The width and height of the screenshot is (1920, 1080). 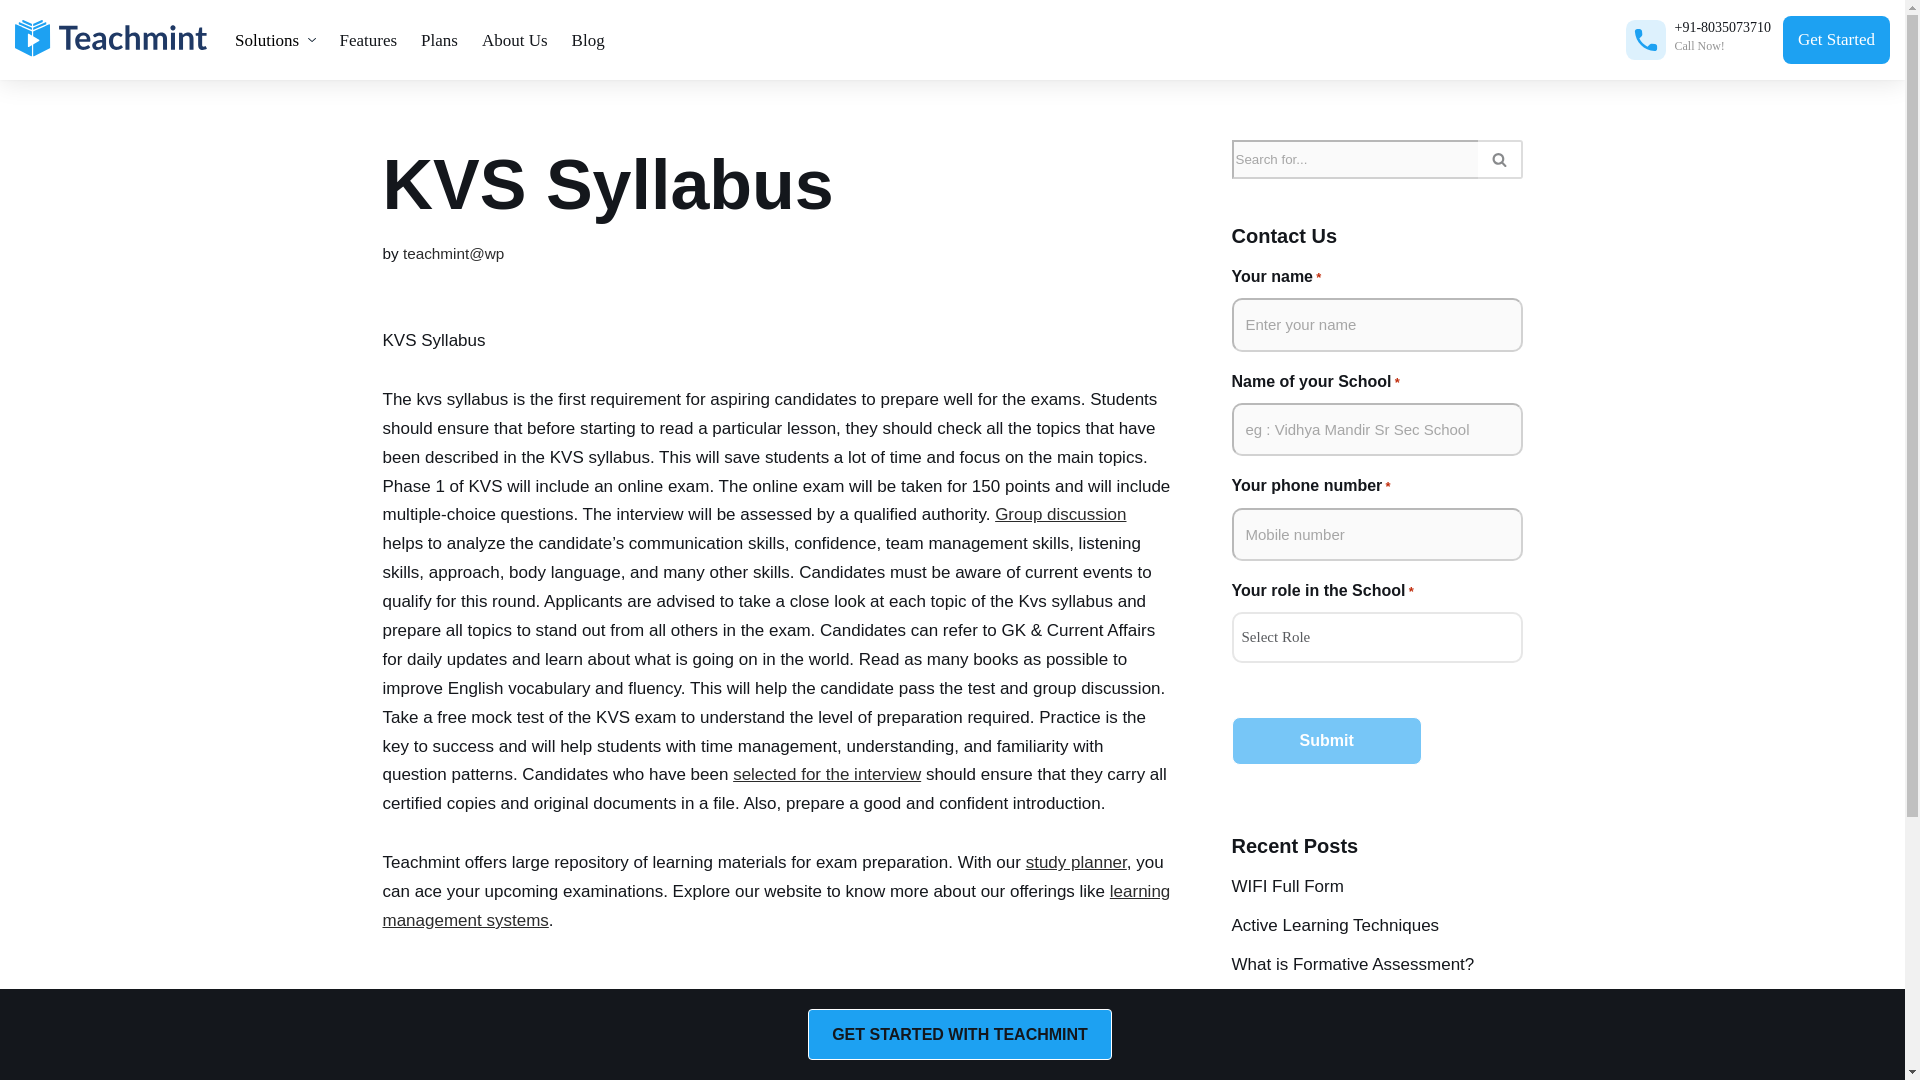 I want to click on Submit, so click(x=1327, y=740).